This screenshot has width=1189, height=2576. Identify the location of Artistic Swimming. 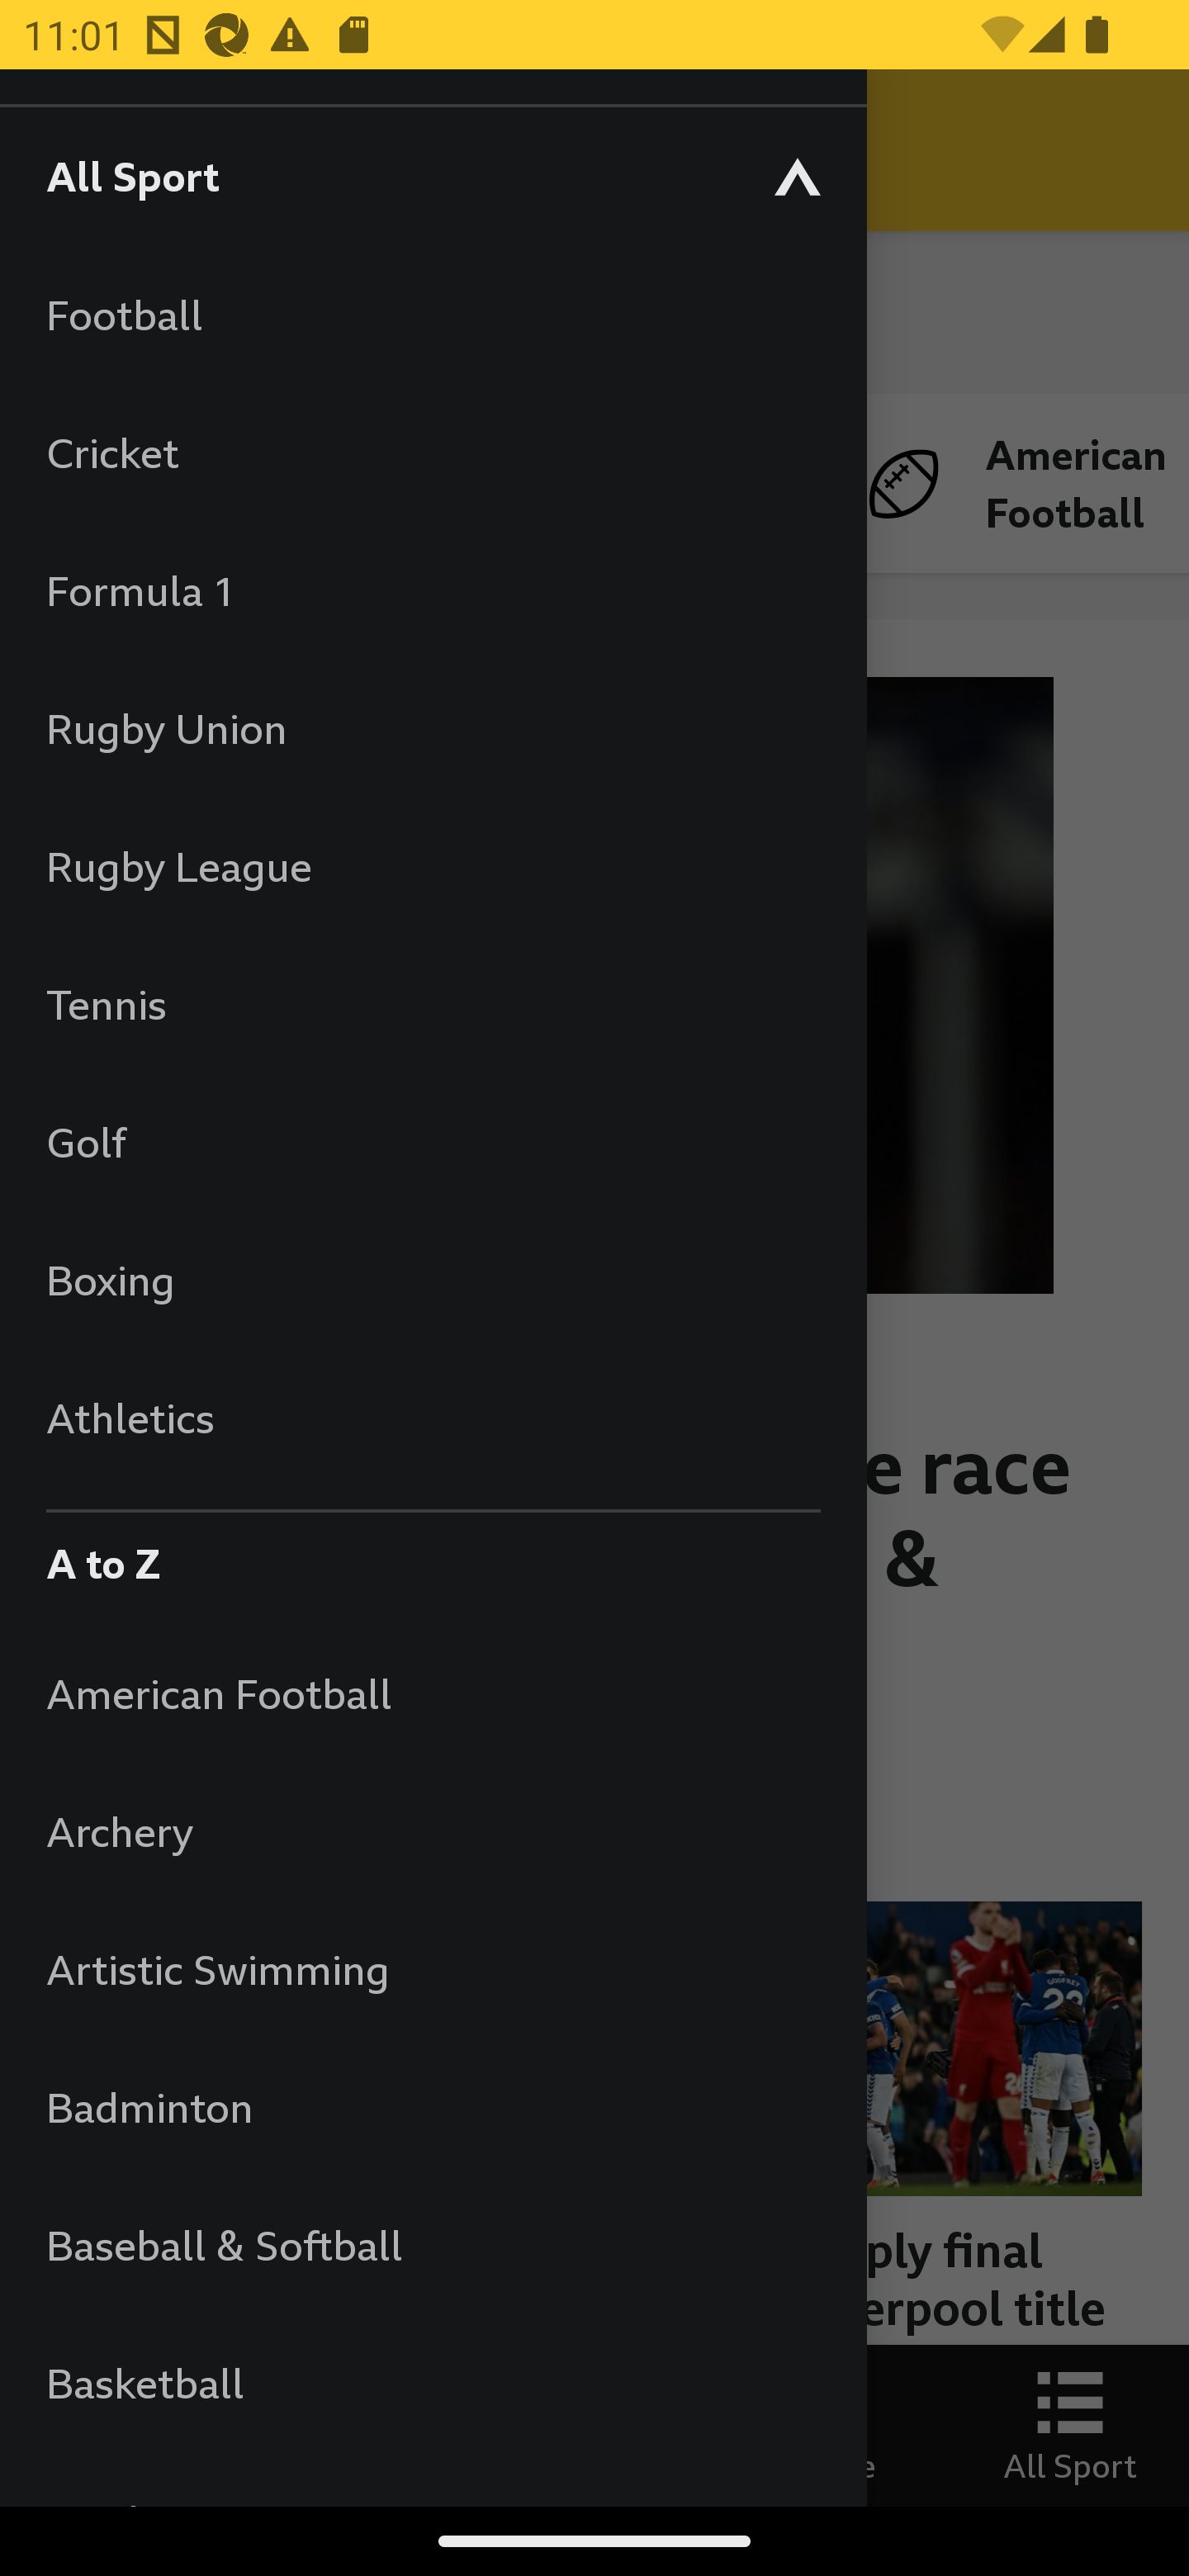
(433, 1968).